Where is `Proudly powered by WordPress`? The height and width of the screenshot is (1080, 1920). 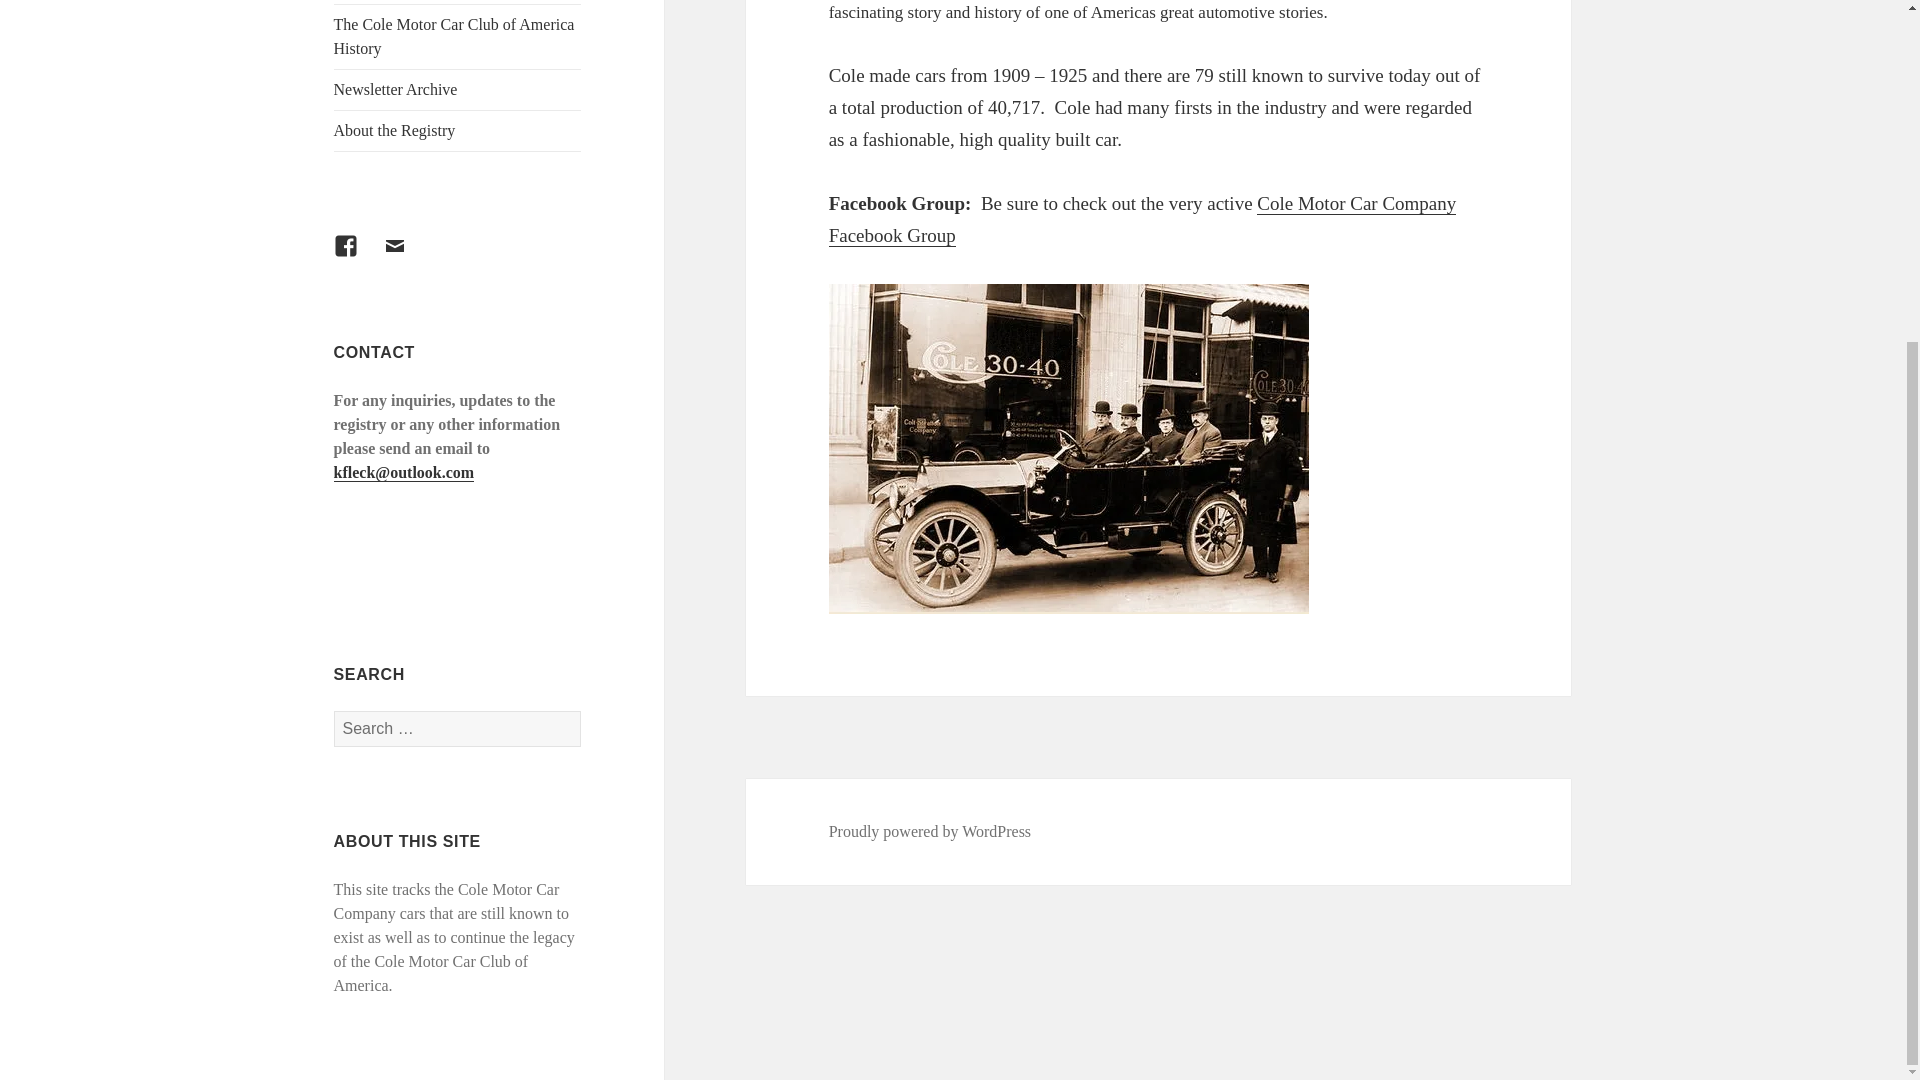
Proudly powered by WordPress is located at coordinates (930, 832).